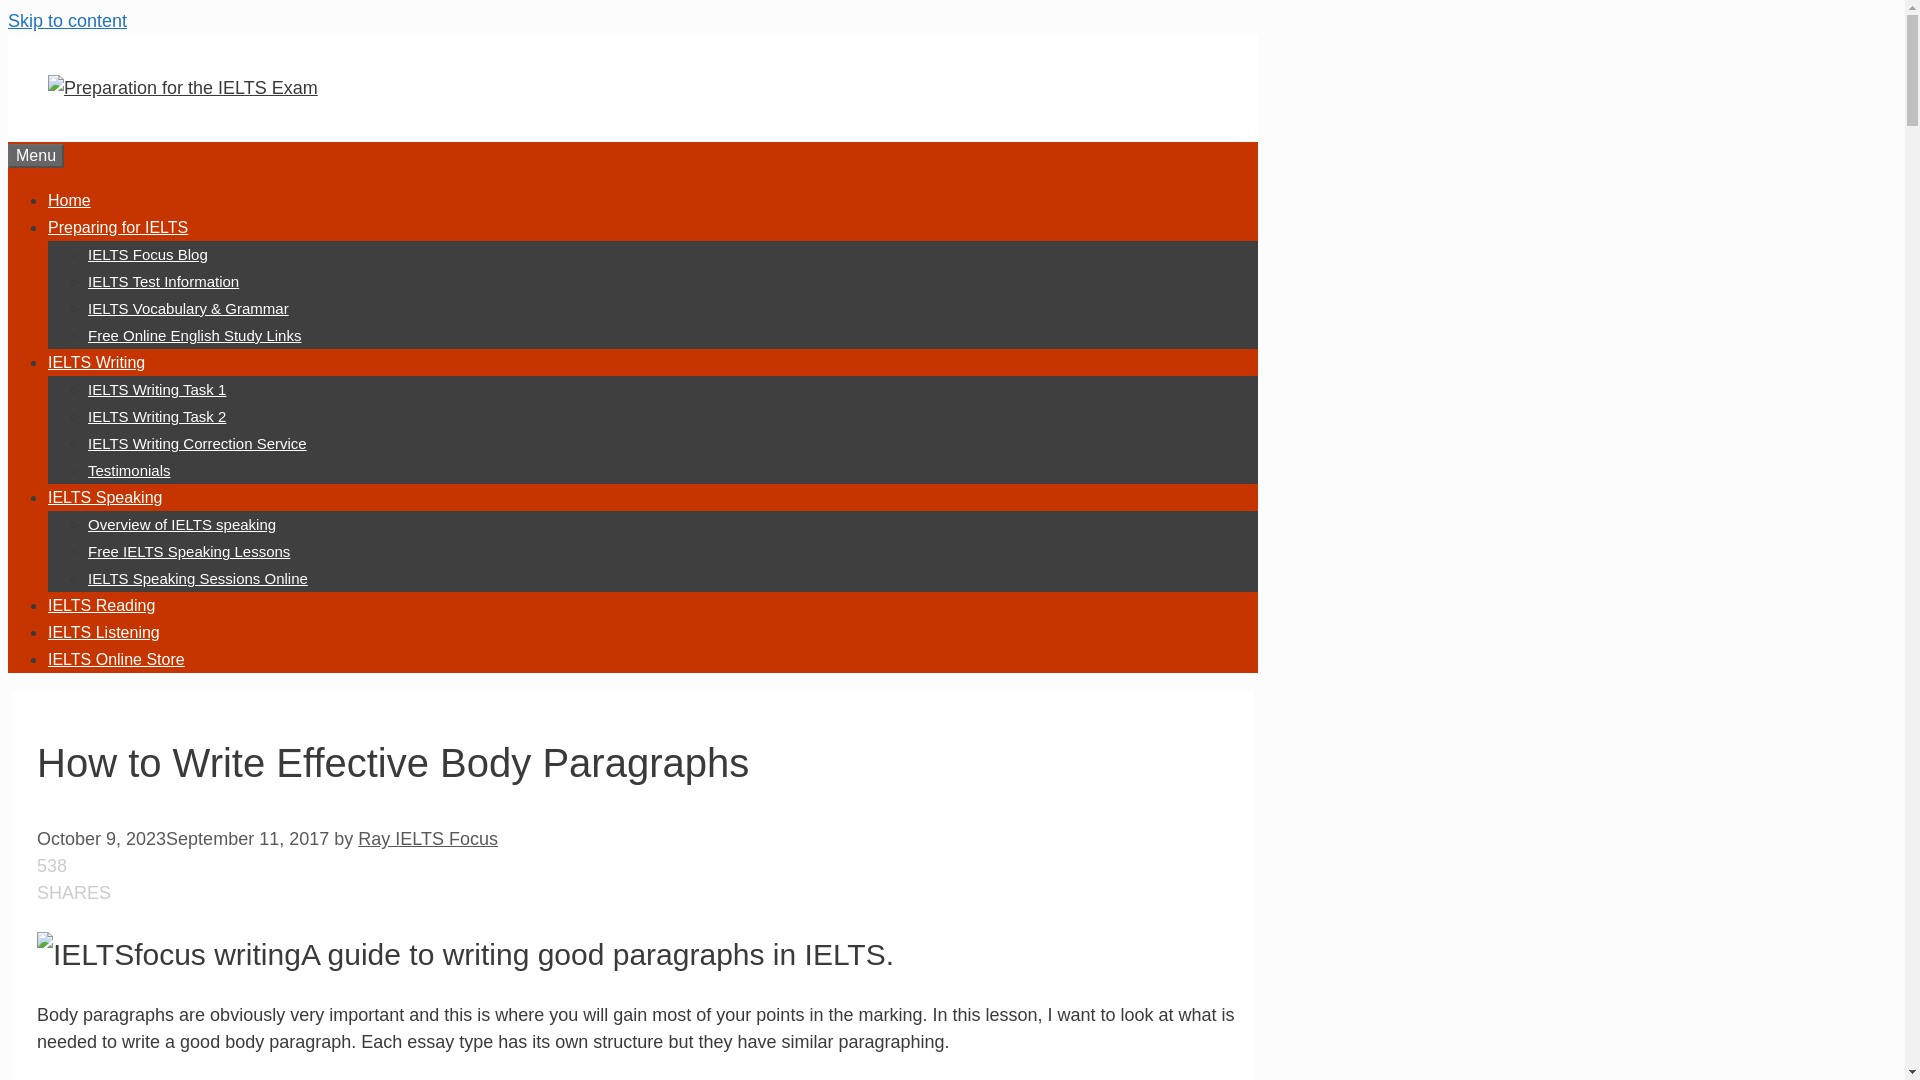  What do you see at coordinates (710, 906) in the screenshot?
I see `Tweet` at bounding box center [710, 906].